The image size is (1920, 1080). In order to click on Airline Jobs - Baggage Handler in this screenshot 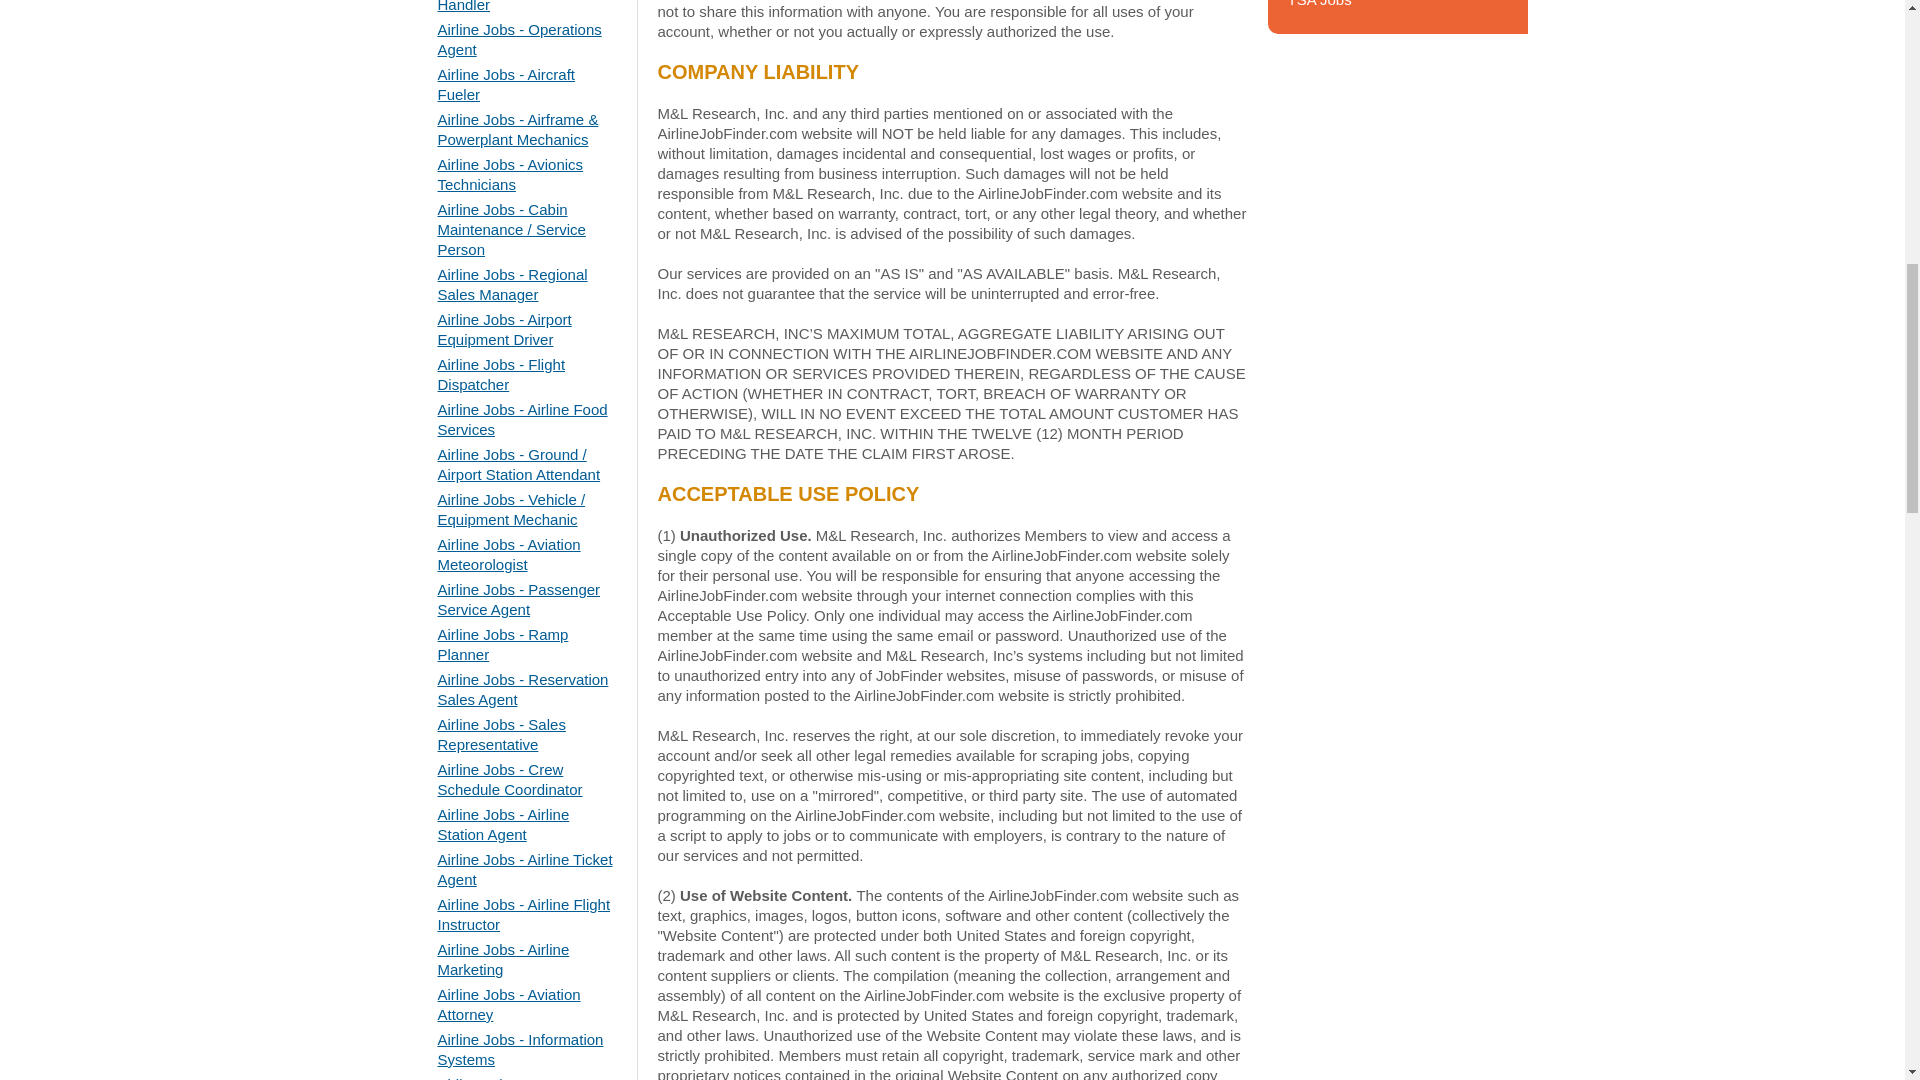, I will do `click(513, 6)`.